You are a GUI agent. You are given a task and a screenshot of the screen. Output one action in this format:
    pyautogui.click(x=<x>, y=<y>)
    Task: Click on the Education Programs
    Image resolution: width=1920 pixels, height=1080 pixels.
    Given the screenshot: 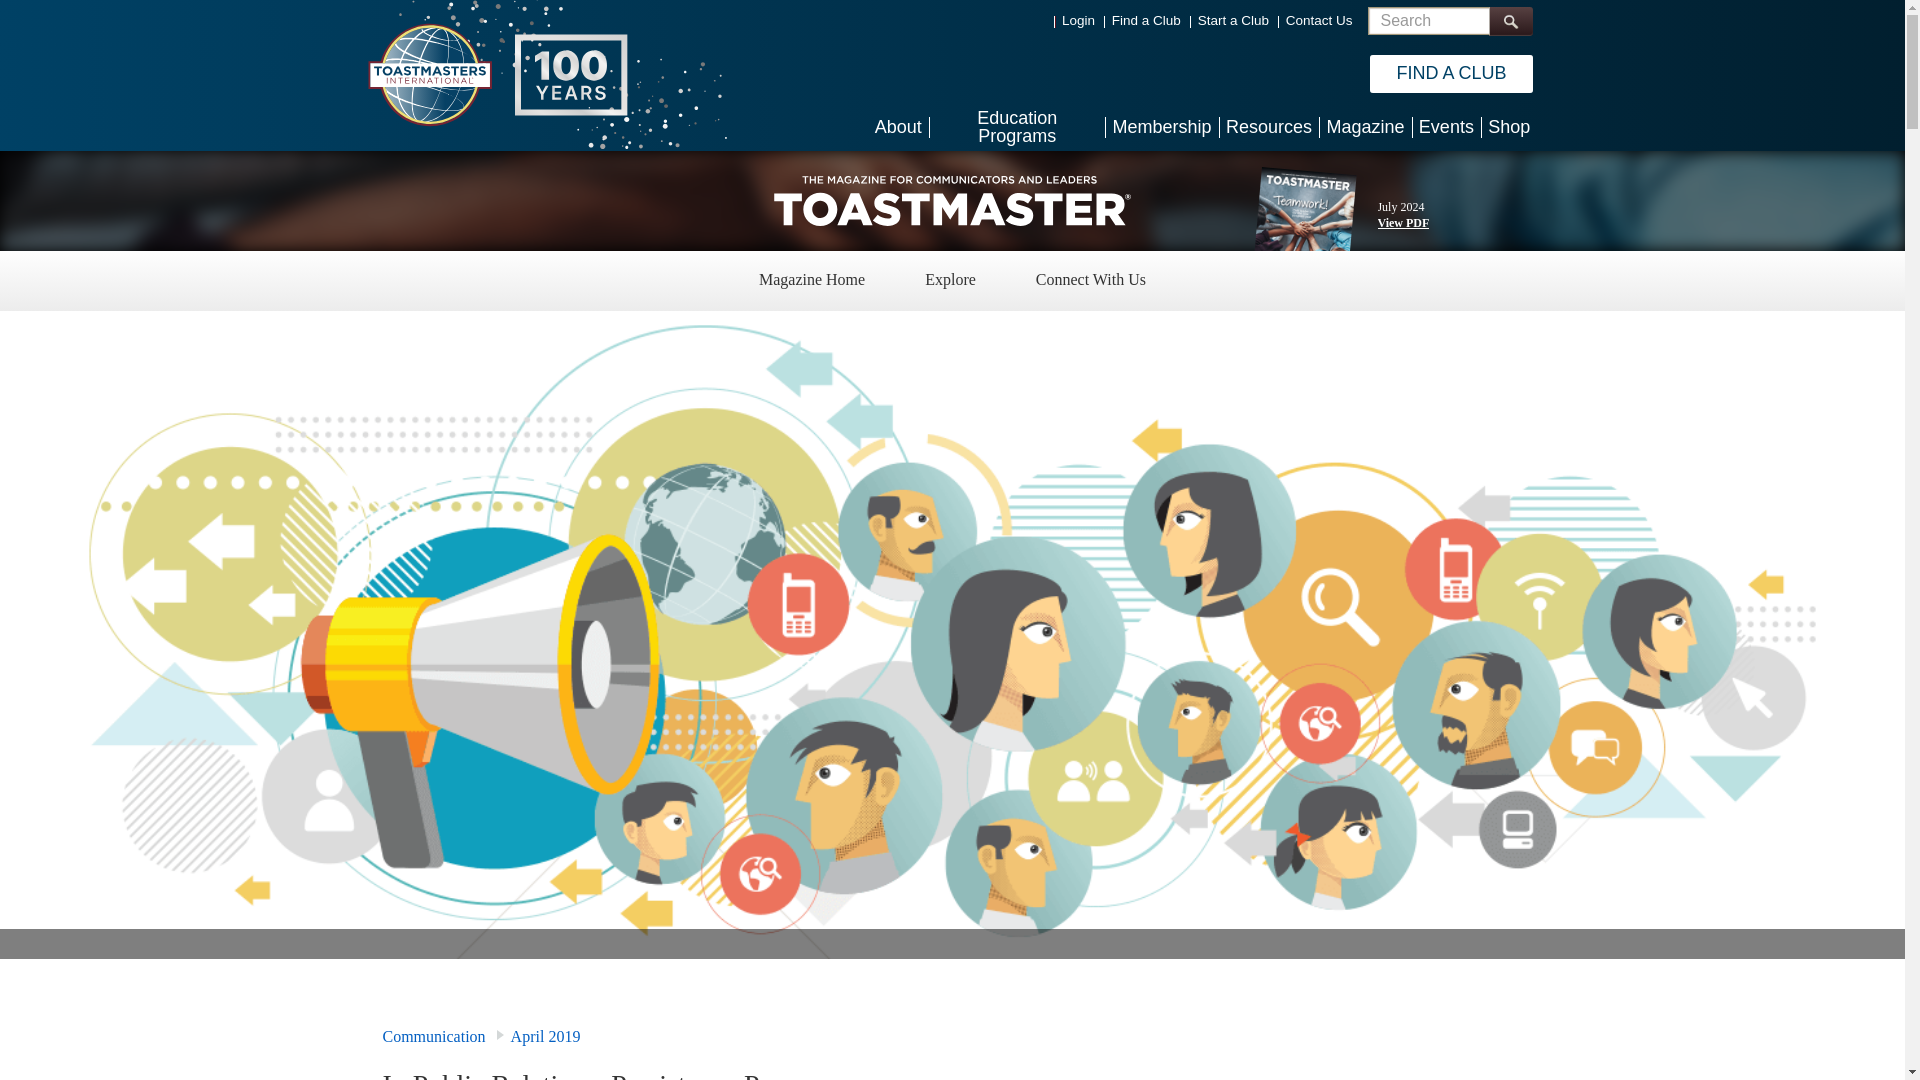 What is the action you would take?
    pyautogui.click(x=1017, y=126)
    